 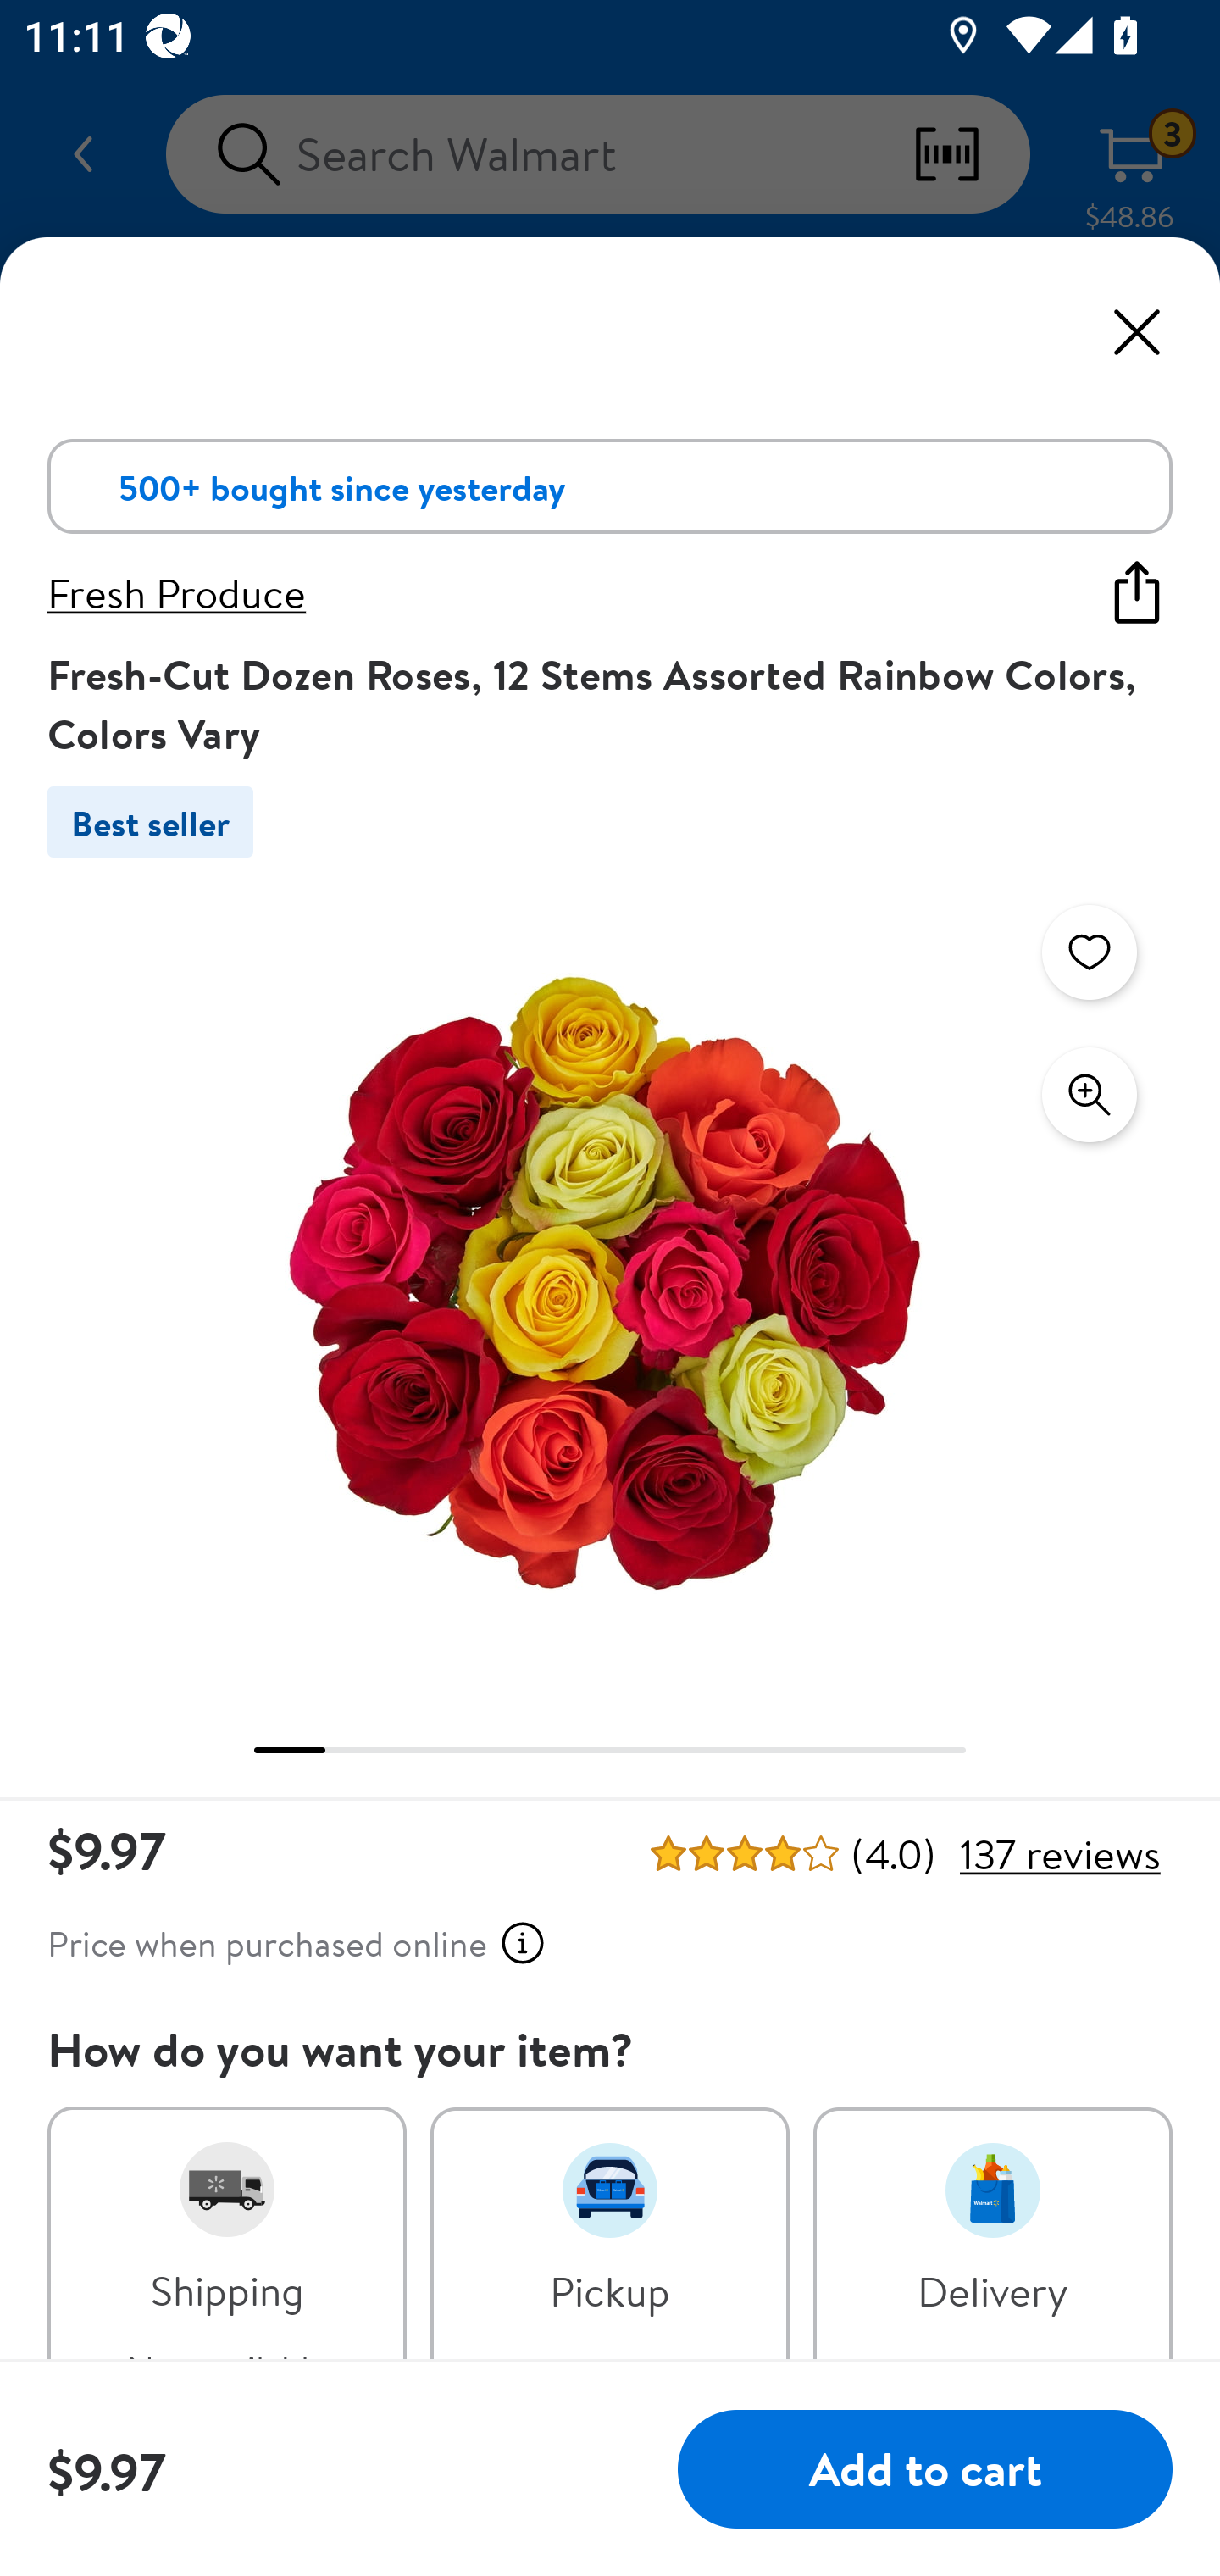 I want to click on Delivery, , , button Delivery, so click(x=993, y=2234).